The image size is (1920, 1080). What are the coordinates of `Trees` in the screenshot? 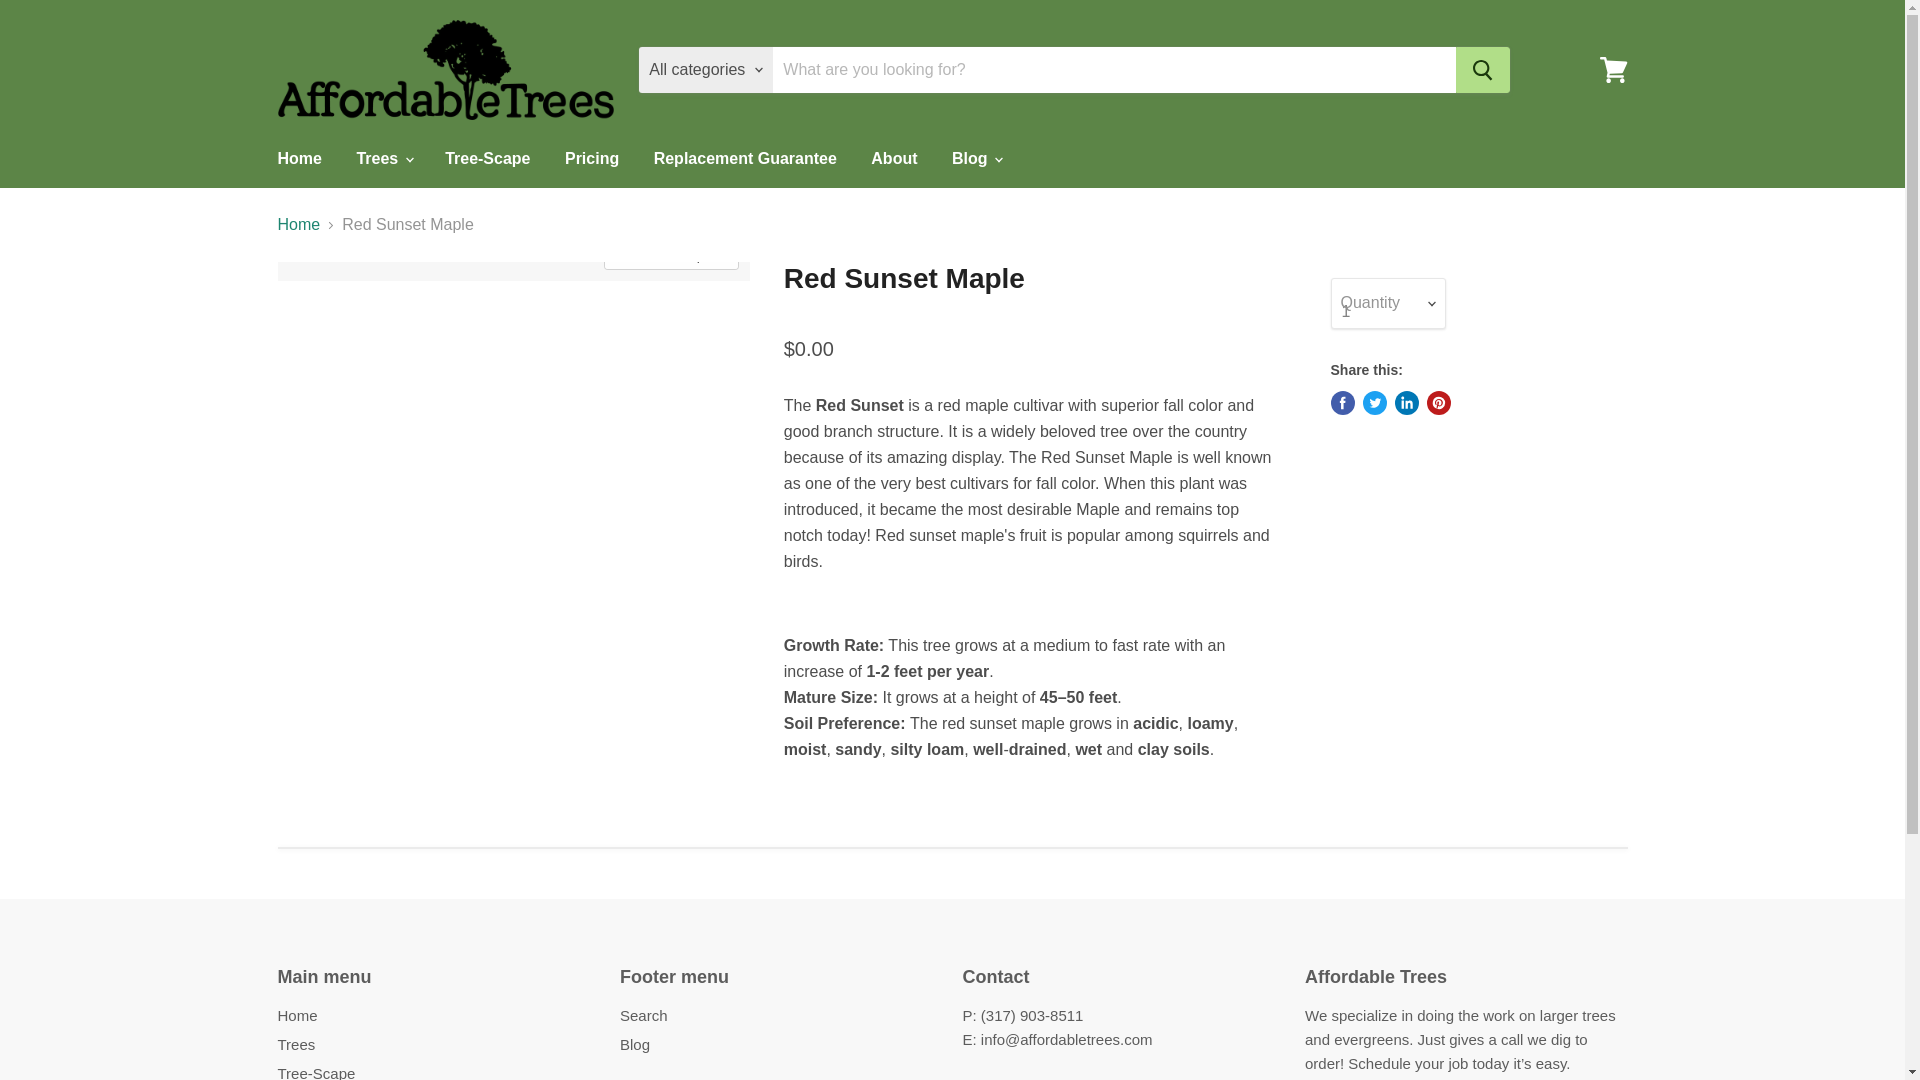 It's located at (382, 159).